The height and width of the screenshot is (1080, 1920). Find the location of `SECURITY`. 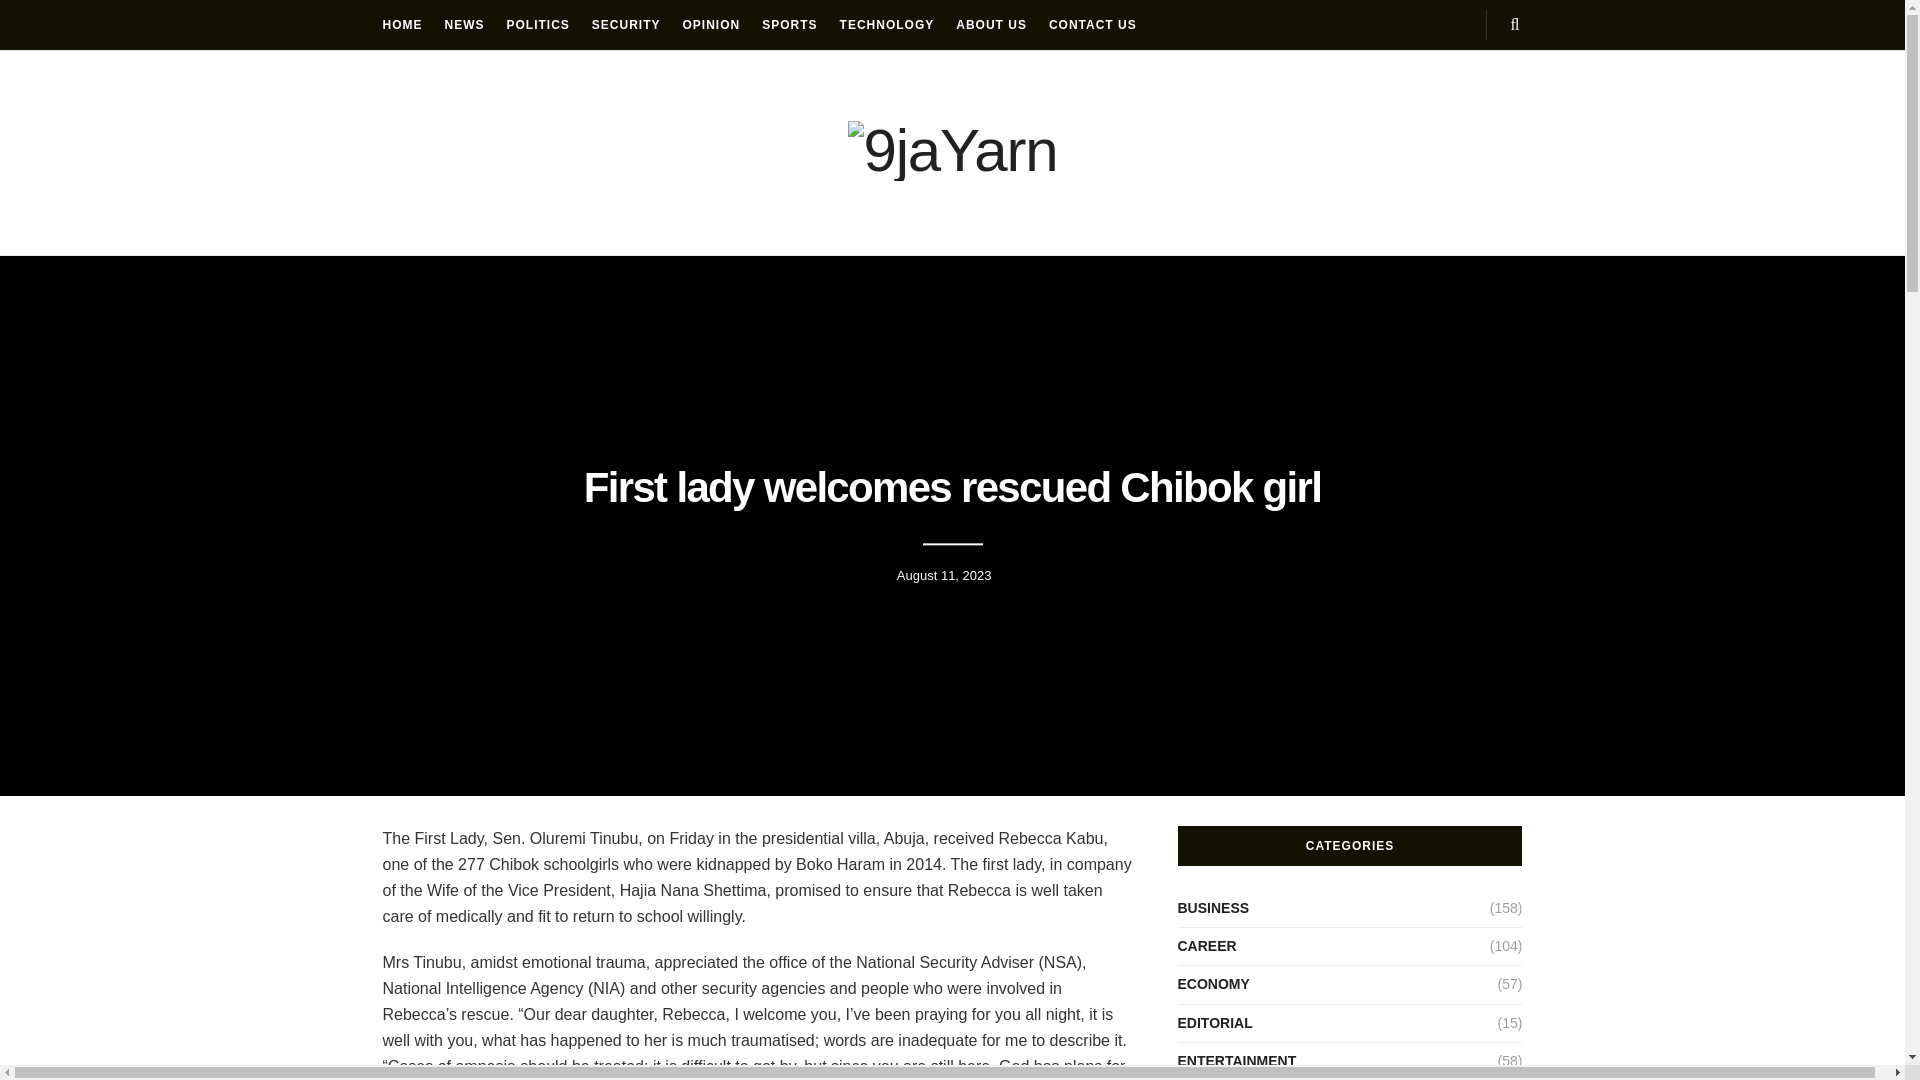

SECURITY is located at coordinates (626, 24).